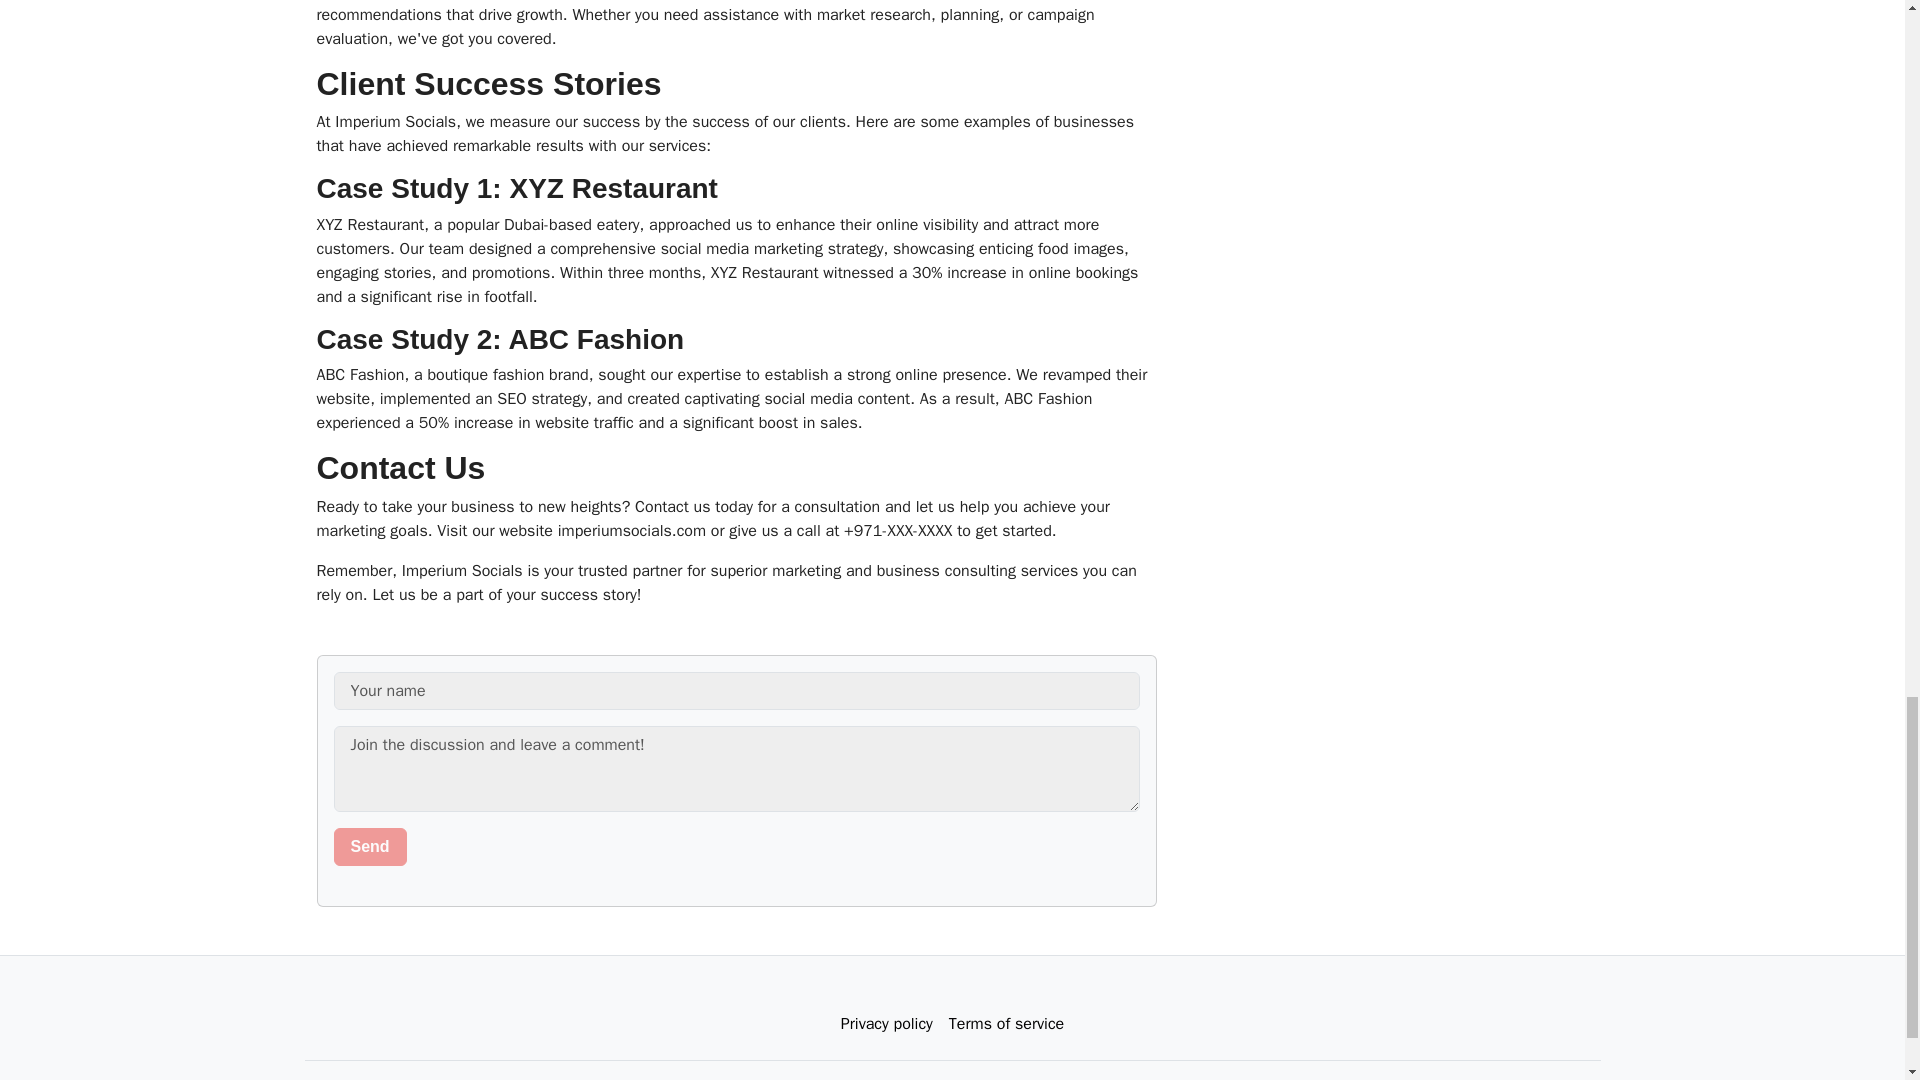  Describe the element at coordinates (370, 847) in the screenshot. I see `Send` at that location.